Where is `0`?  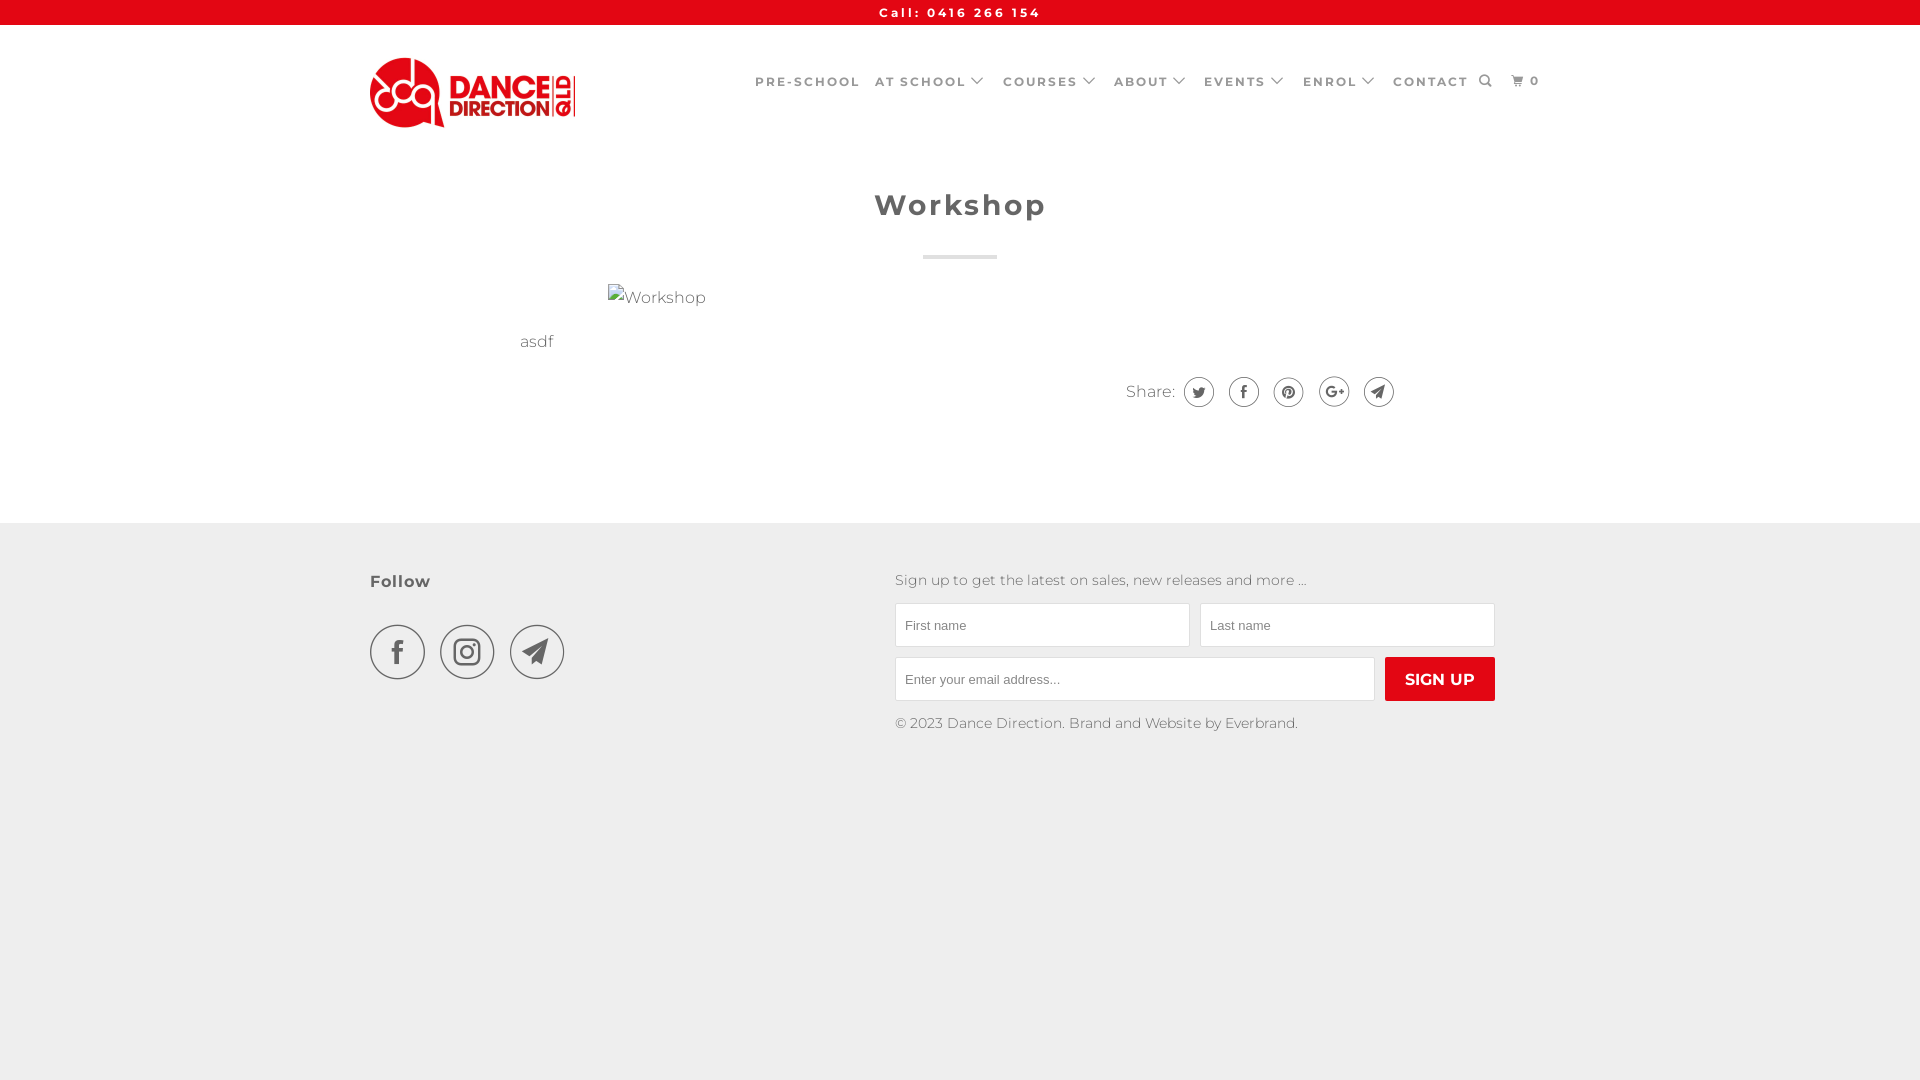 0 is located at coordinates (1528, 82).